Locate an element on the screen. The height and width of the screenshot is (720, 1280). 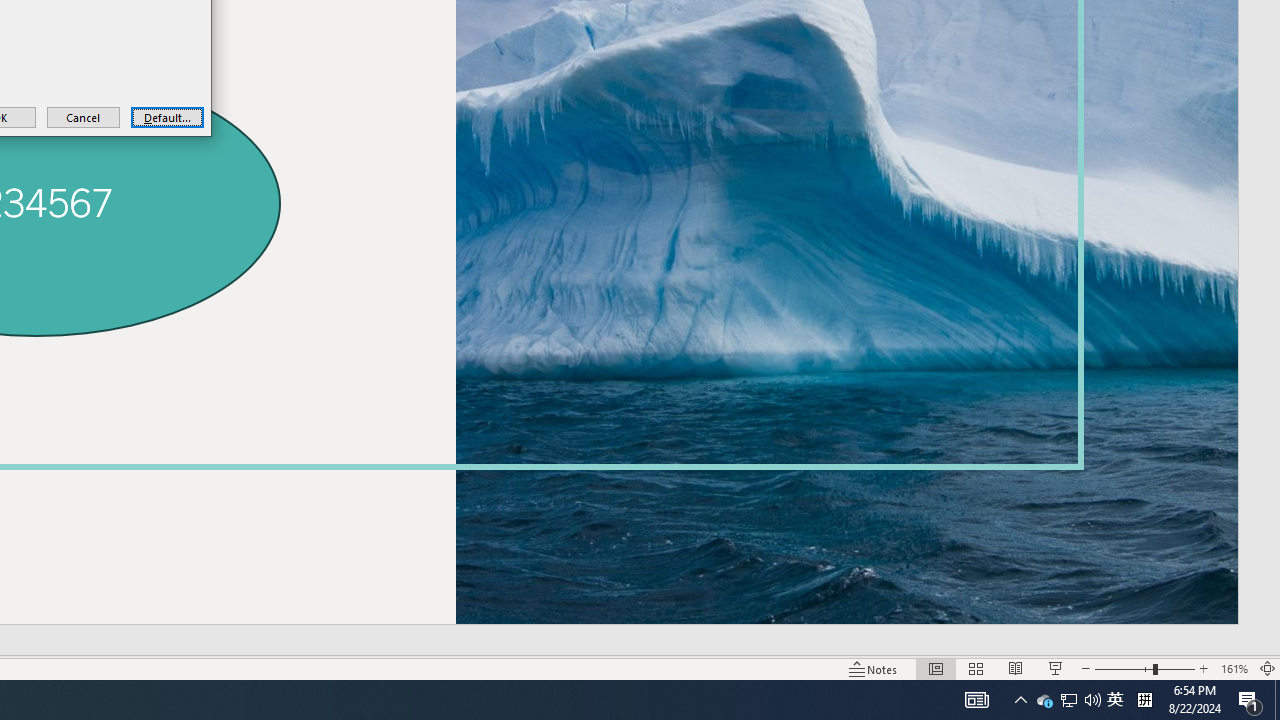
Default... is located at coordinates (167, 116).